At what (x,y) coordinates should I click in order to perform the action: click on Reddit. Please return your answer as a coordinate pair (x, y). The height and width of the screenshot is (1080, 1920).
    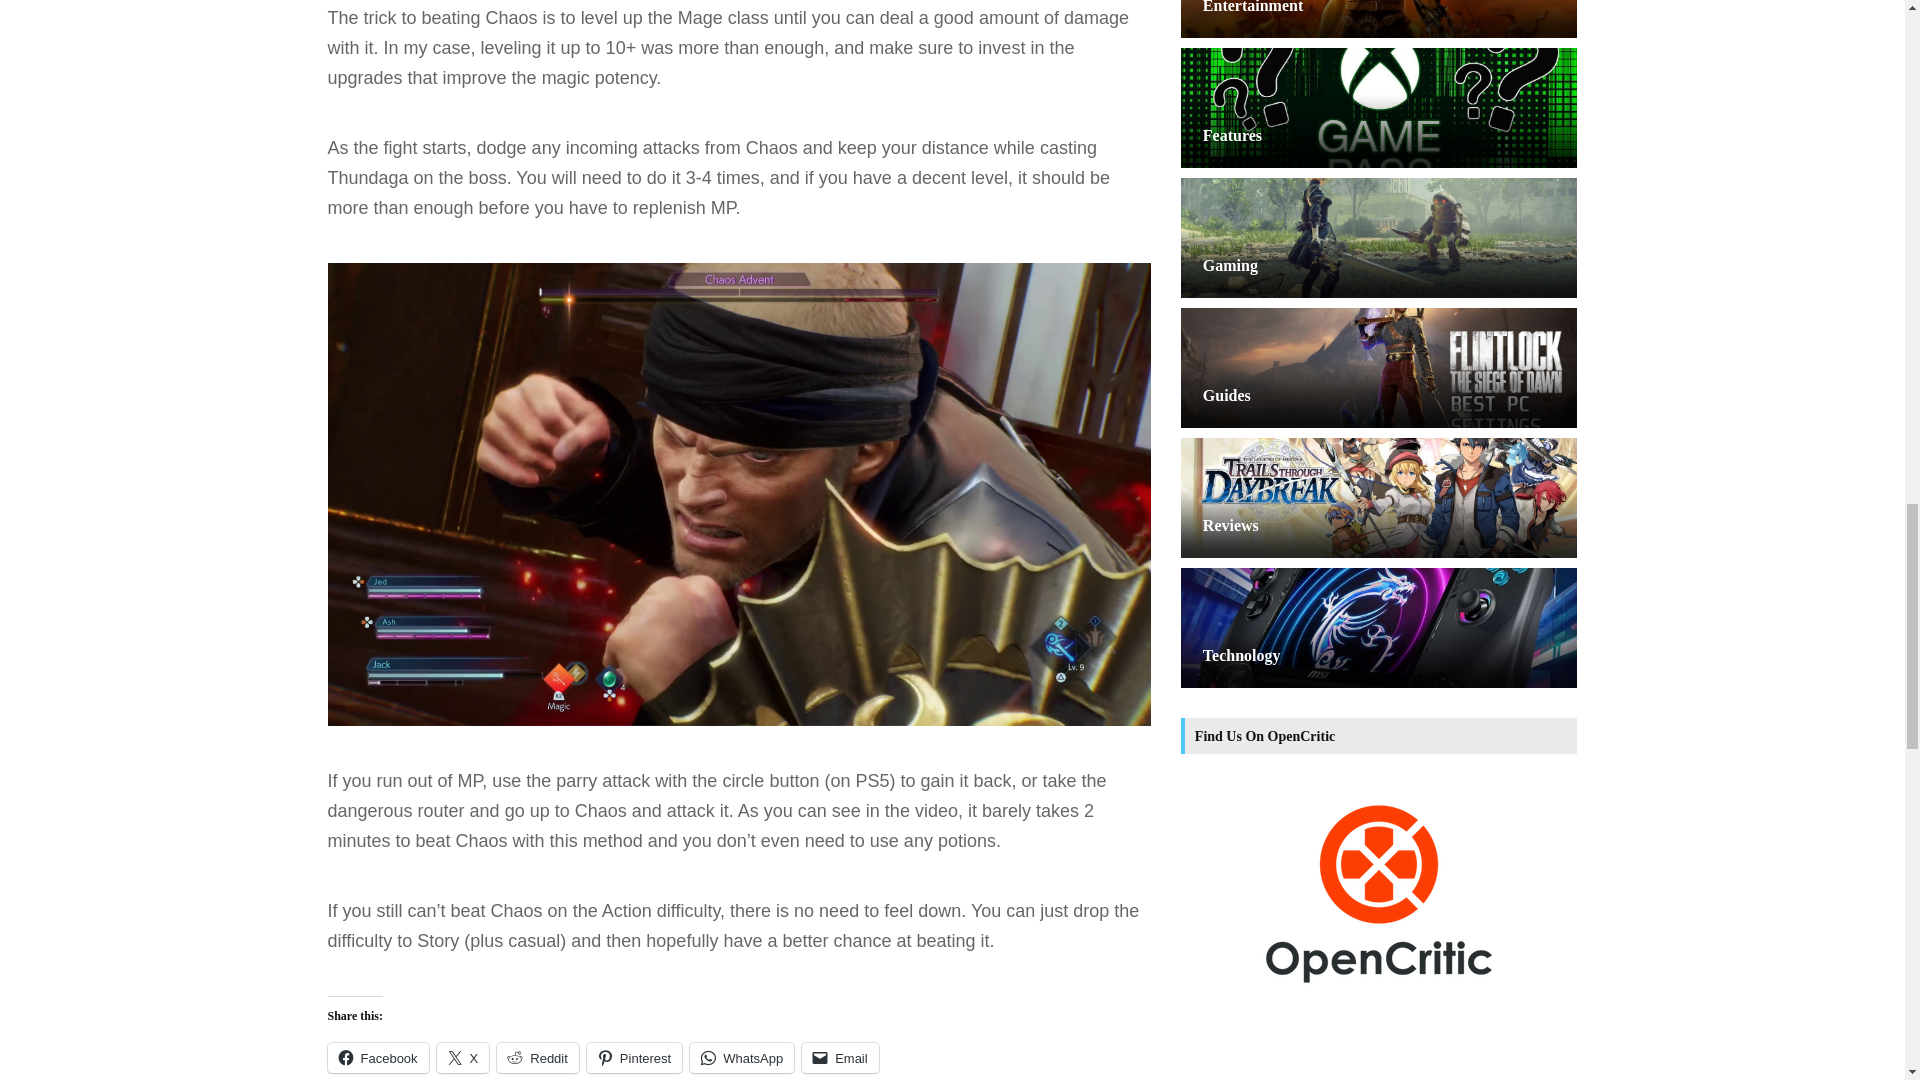
    Looking at the image, I should click on (538, 1057).